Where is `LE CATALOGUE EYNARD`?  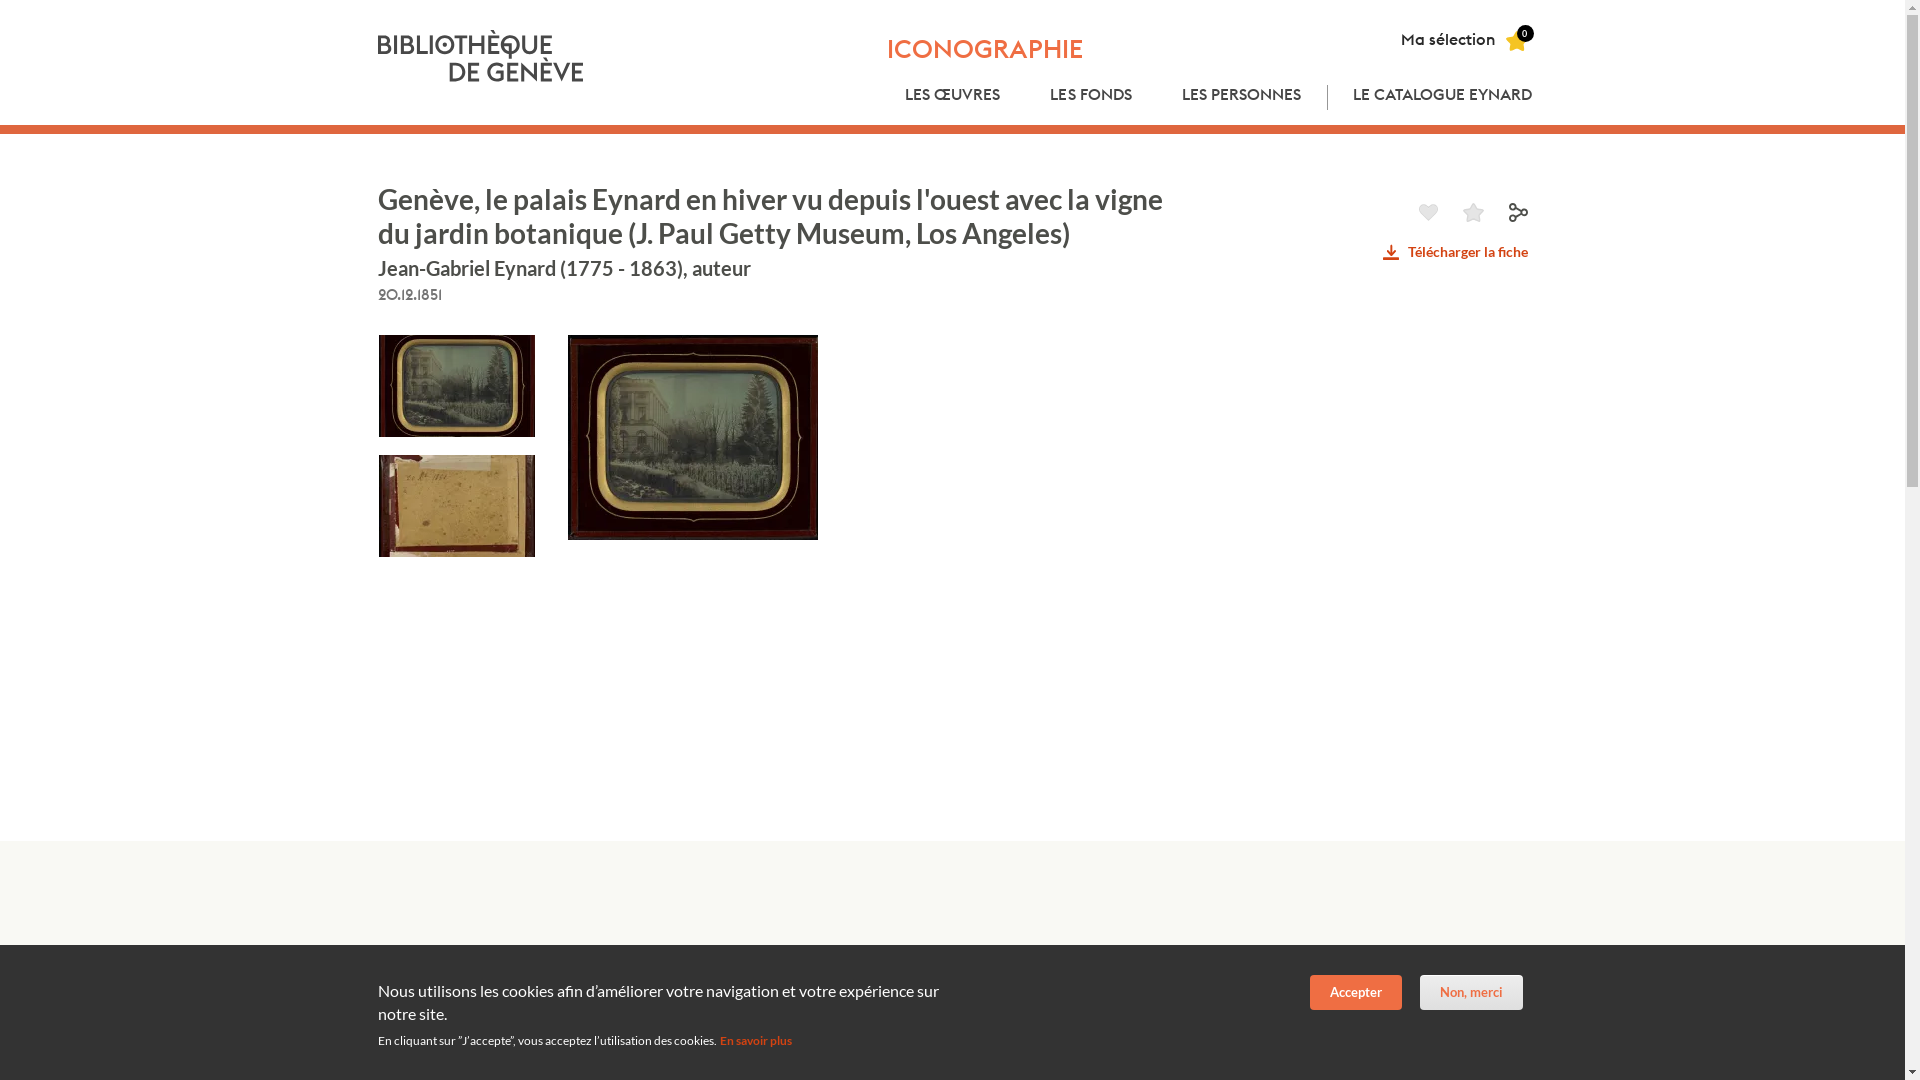
LE CATALOGUE EYNARD is located at coordinates (1443, 98).